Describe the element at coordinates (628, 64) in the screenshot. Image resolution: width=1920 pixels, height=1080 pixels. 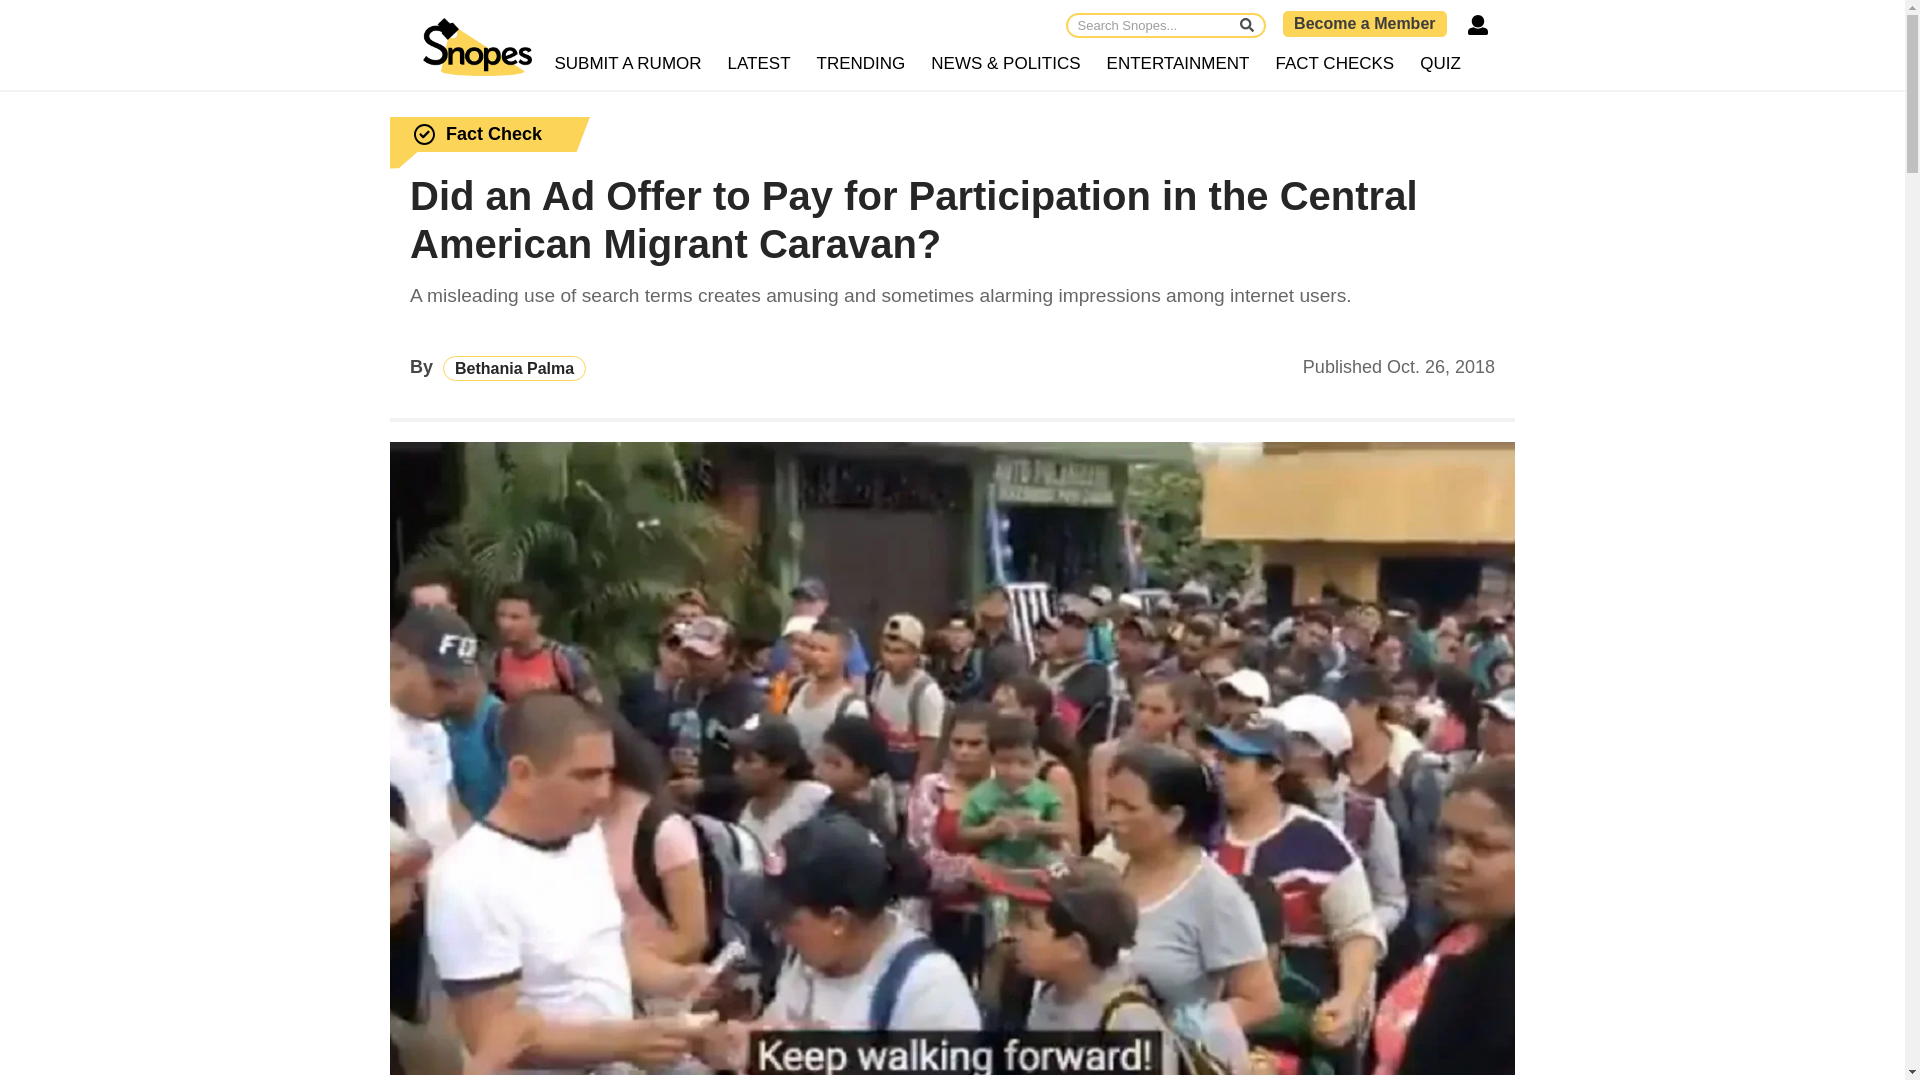
I see `SUBMIT A RUMOR` at that location.